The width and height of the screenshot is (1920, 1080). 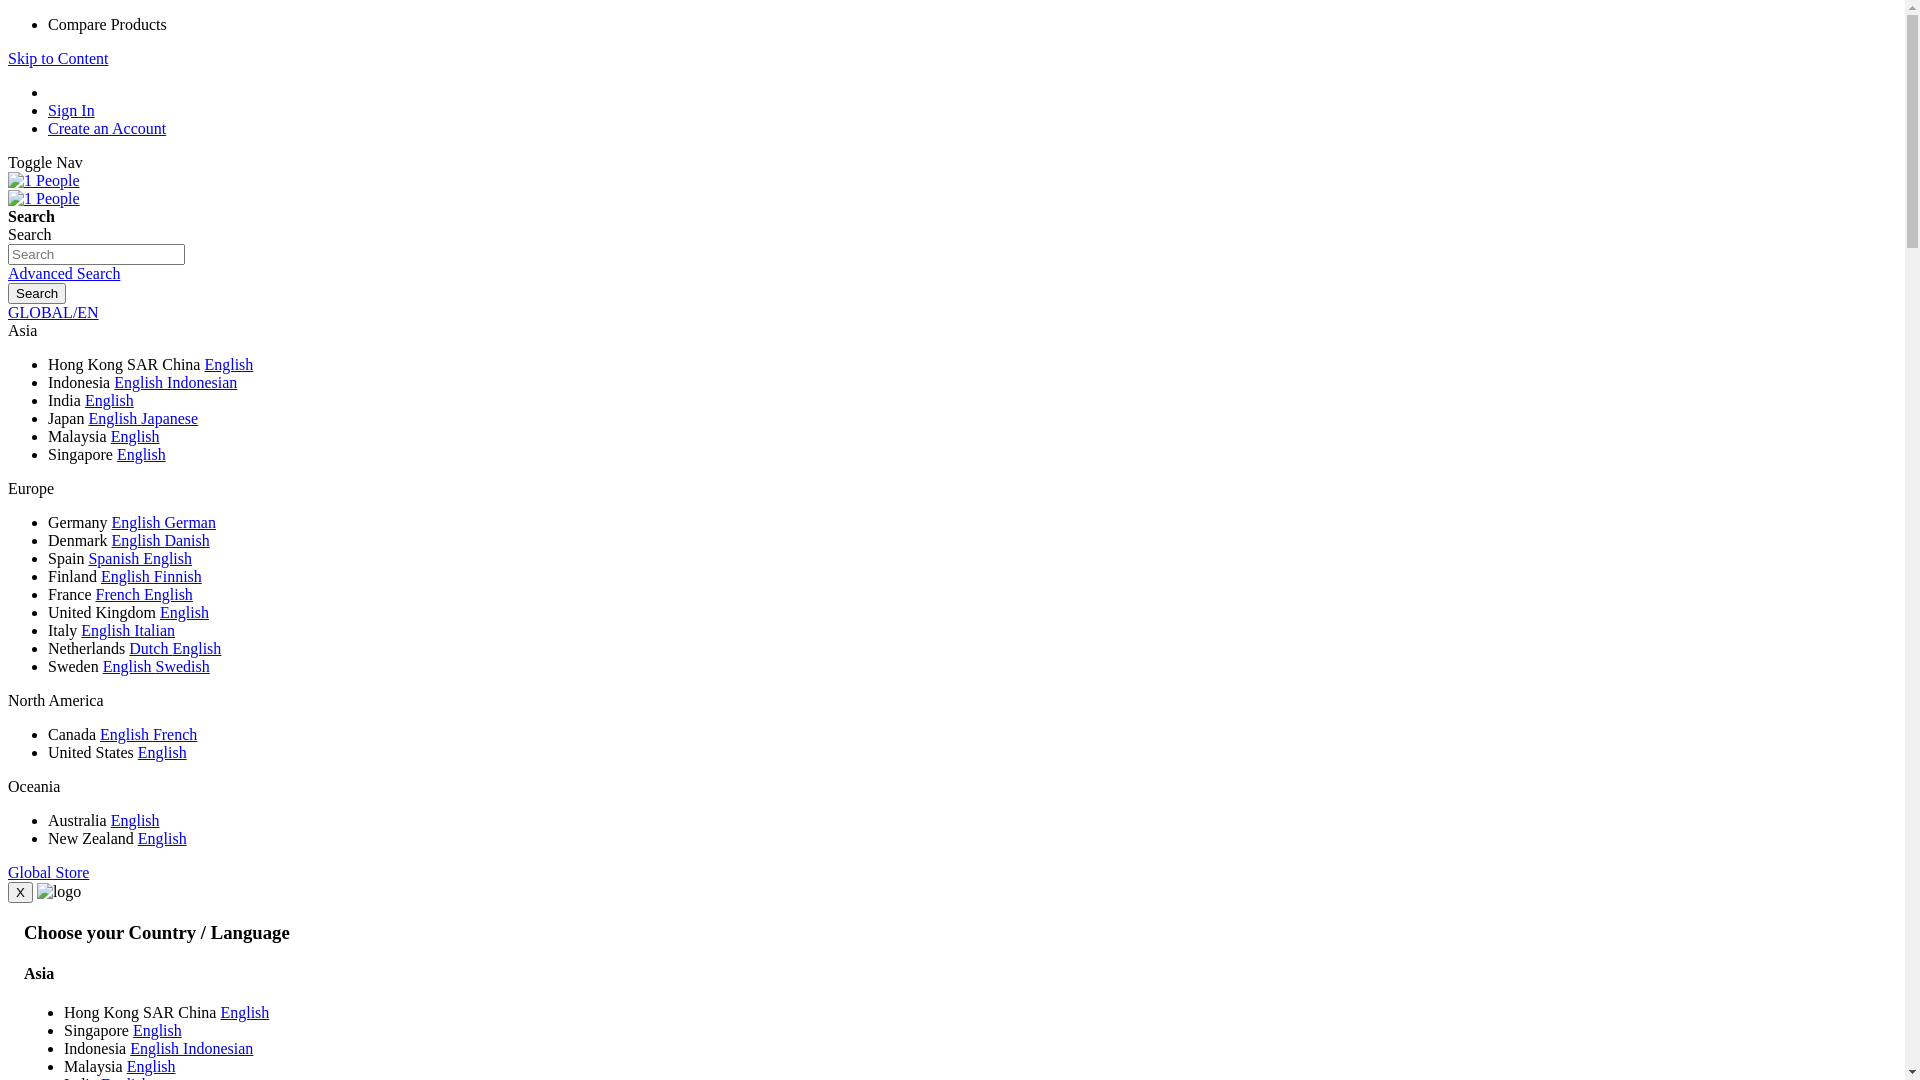 I want to click on French, so click(x=120, y=594).